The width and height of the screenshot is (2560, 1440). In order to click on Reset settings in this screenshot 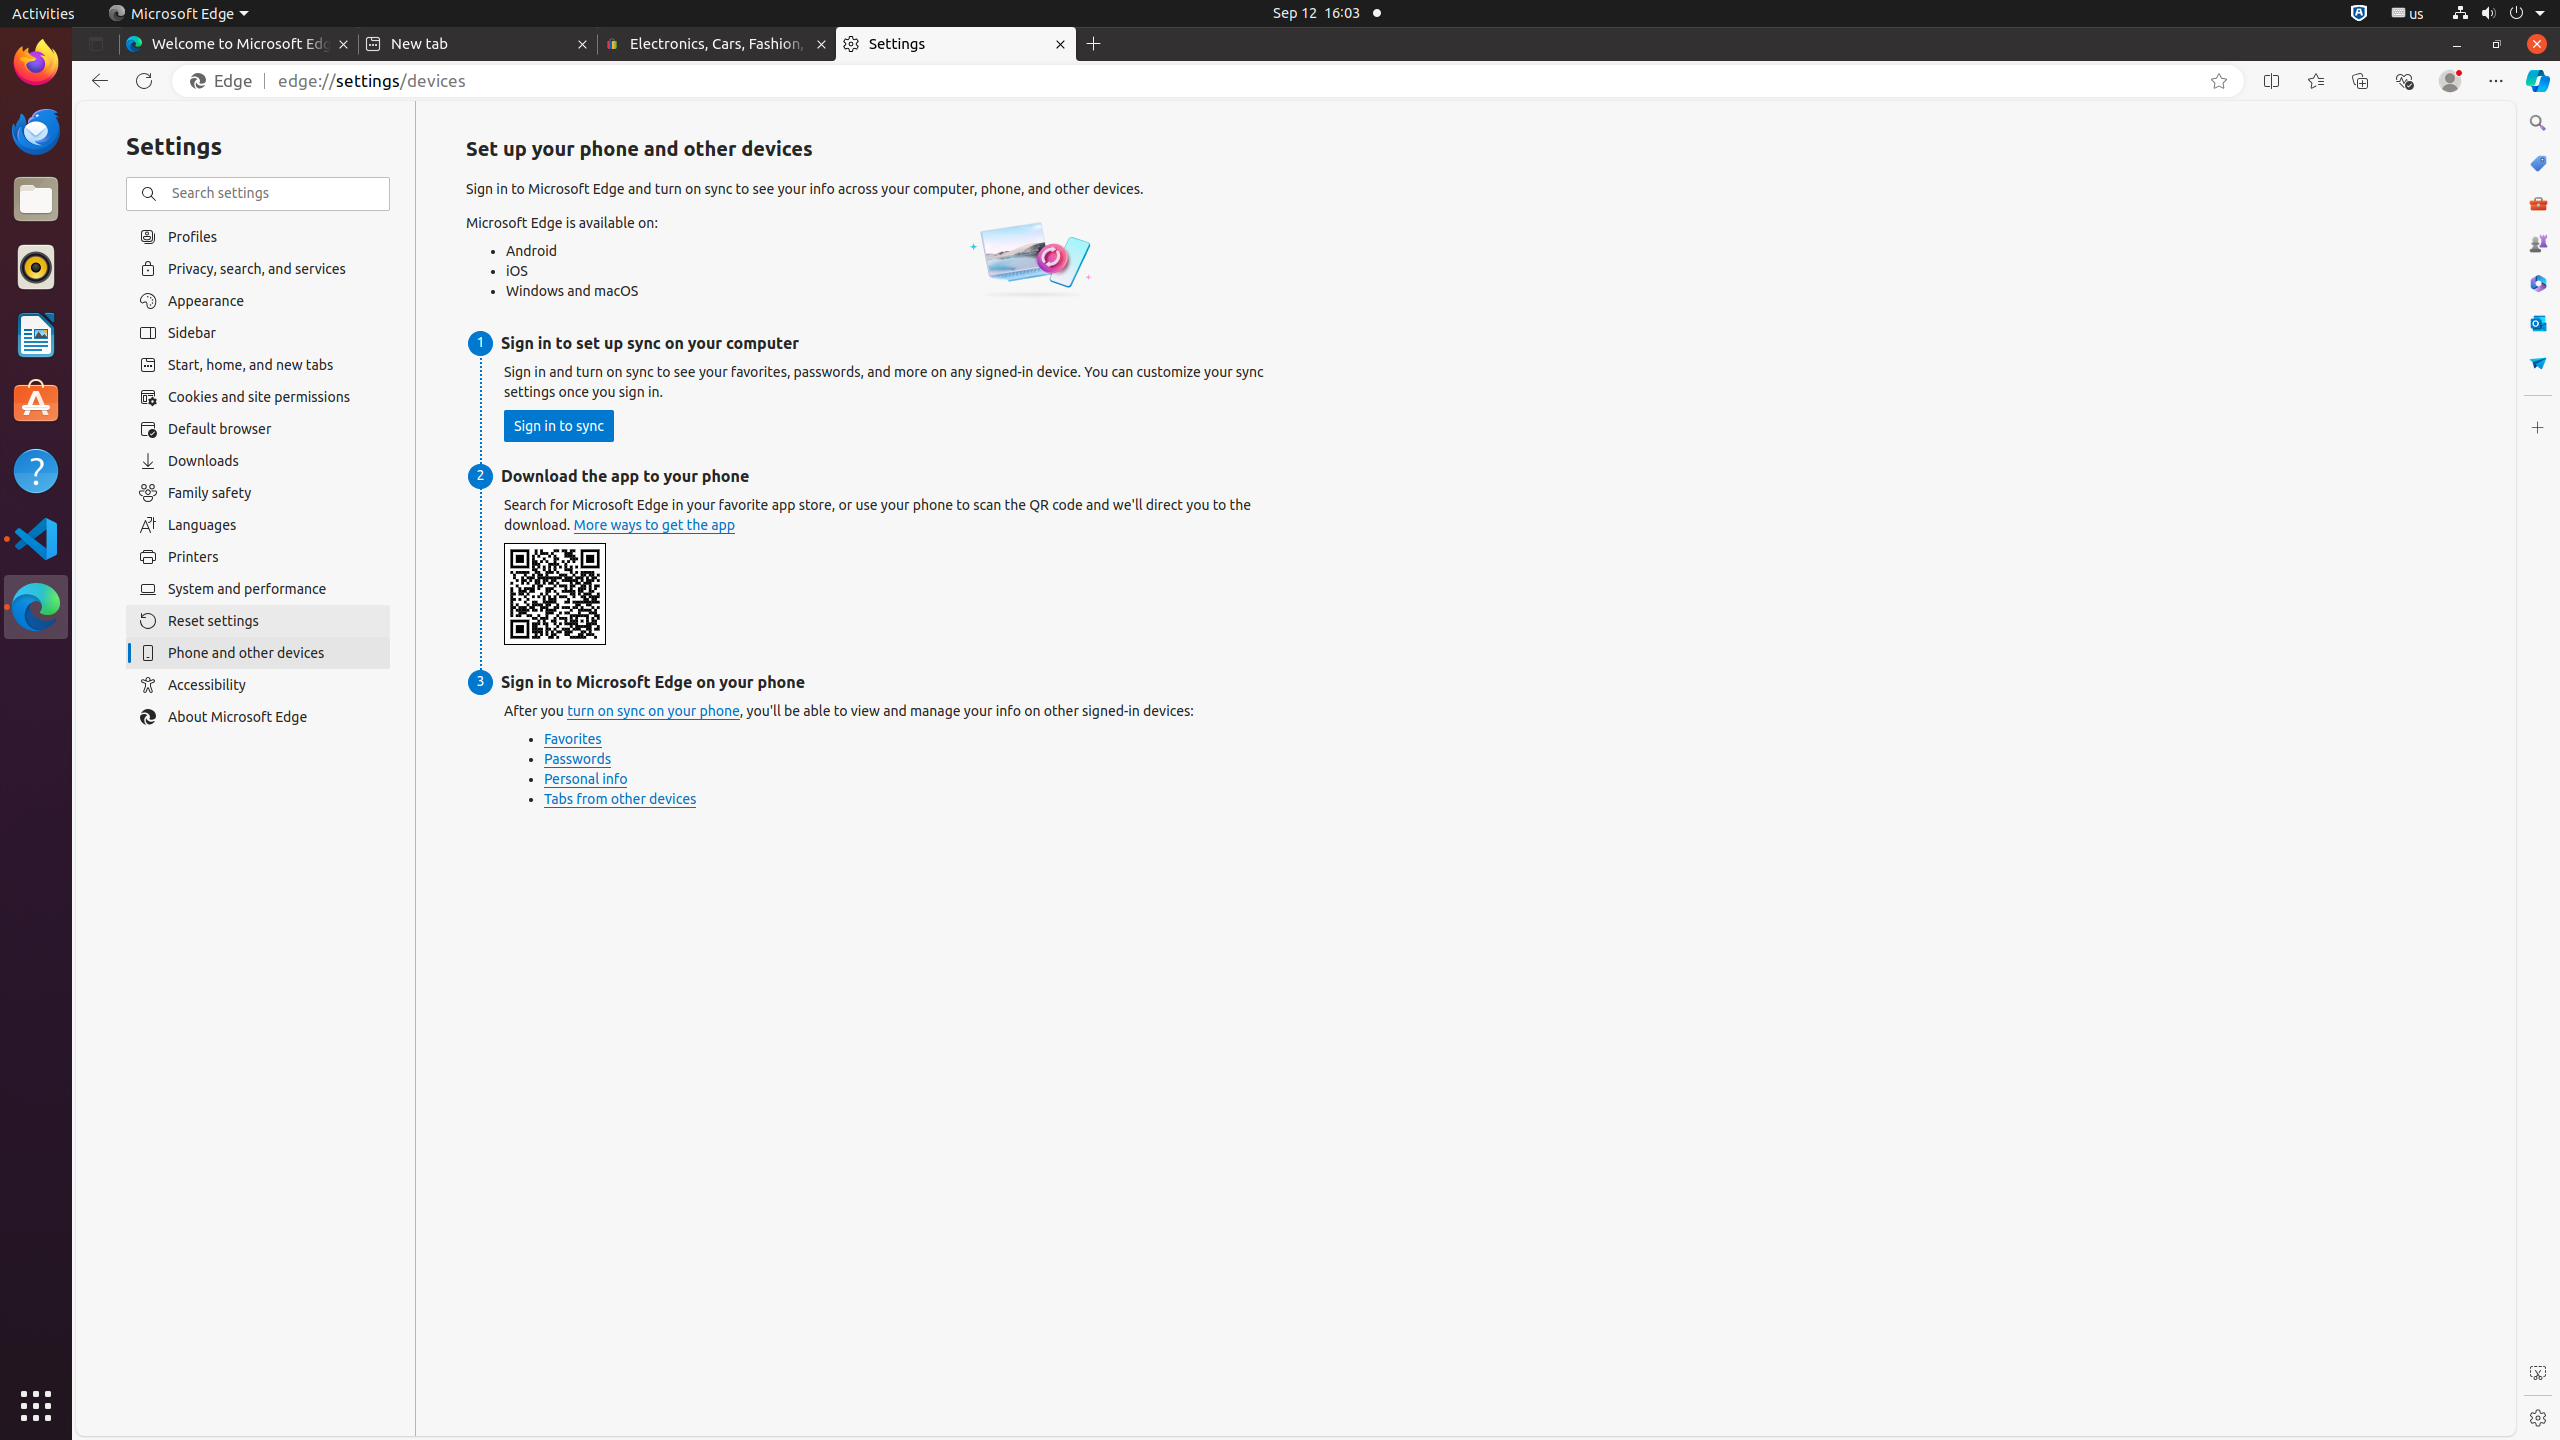, I will do `click(258, 621)`.